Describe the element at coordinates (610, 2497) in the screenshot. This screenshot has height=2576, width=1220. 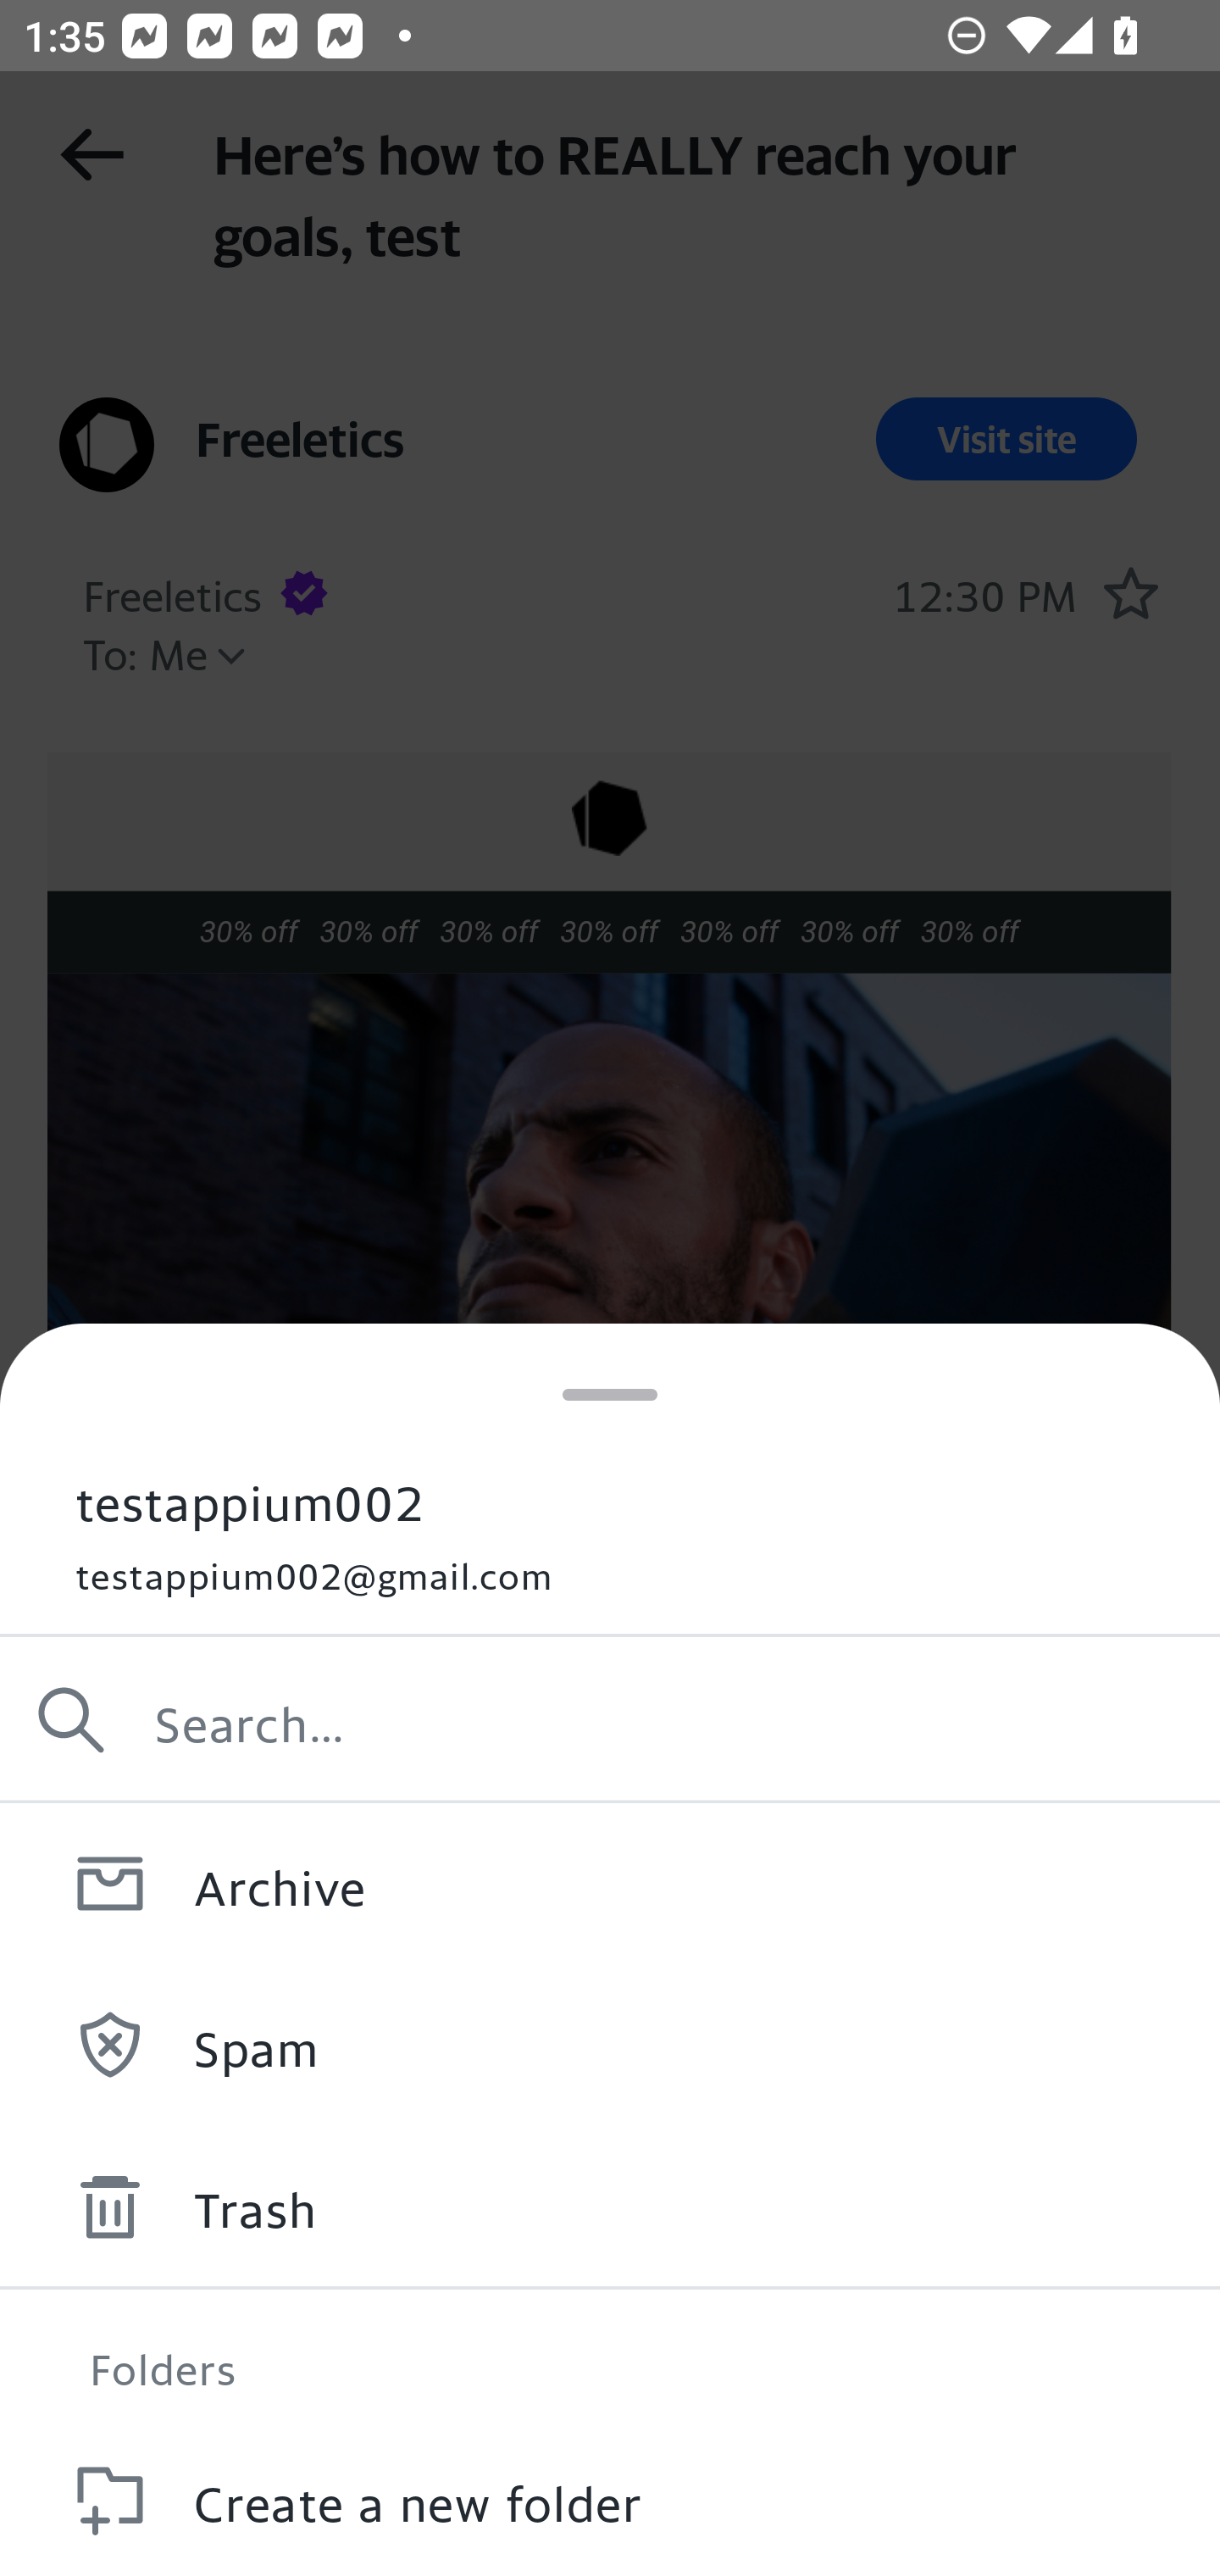
I see `Create a new folder` at that location.